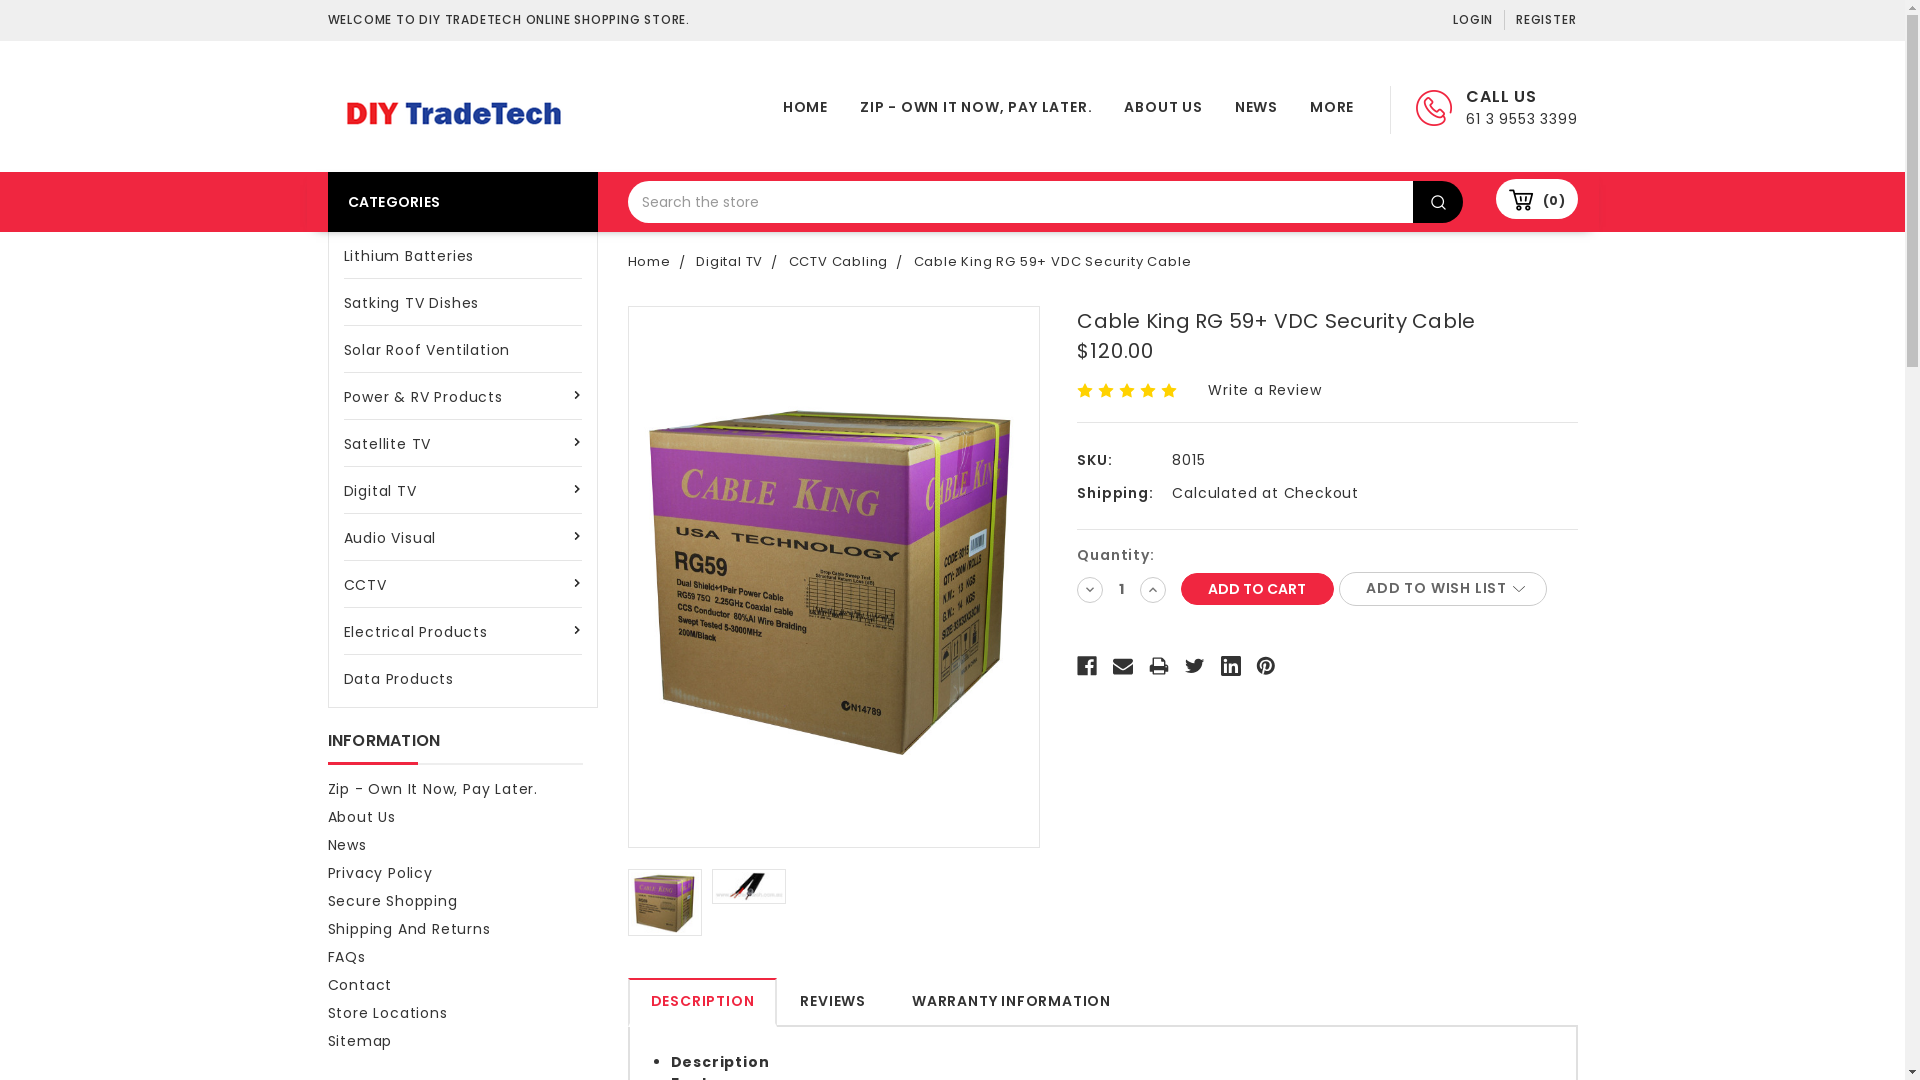 This screenshot has width=1920, height=1080. I want to click on ZIP - OWN IT NOW, PAY LATER., so click(976, 110).